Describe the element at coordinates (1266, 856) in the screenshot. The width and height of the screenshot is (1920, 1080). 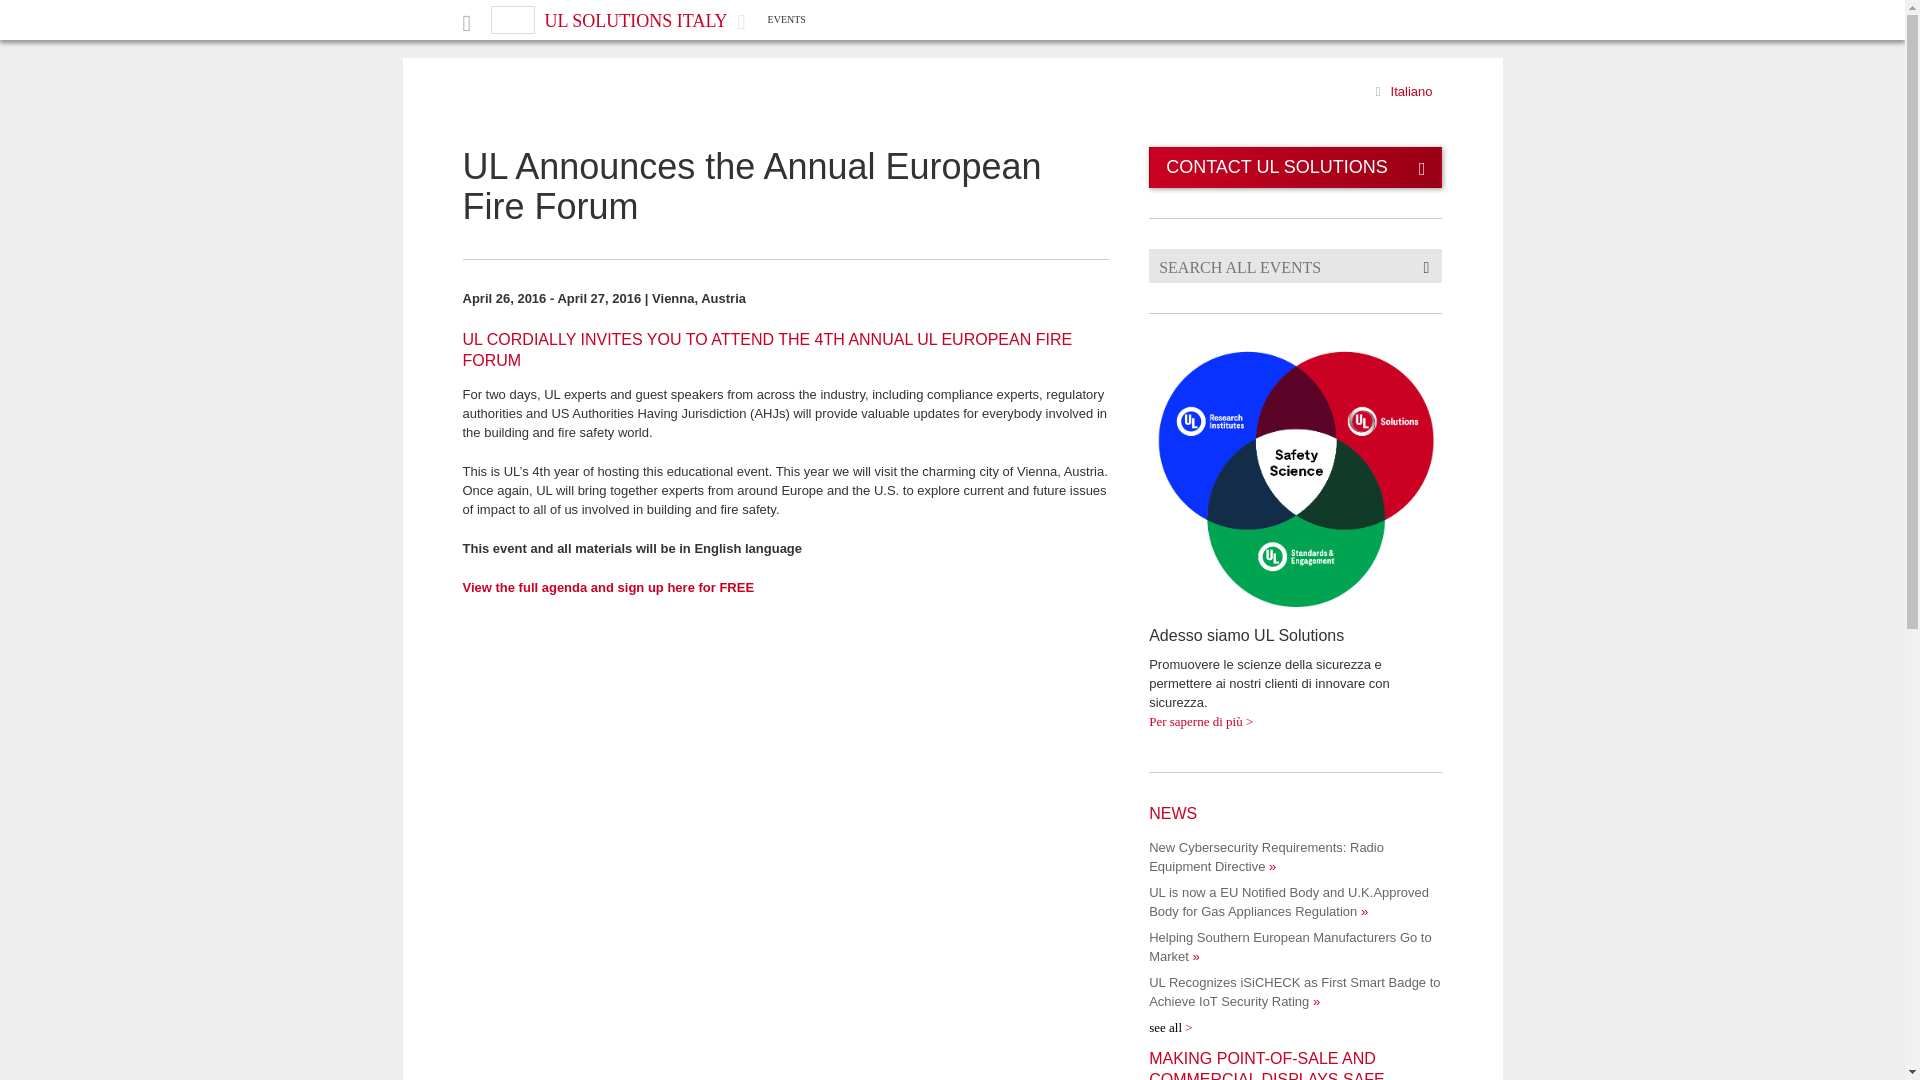
I see `New Cybersecurity Requirements: Radio Equipment Directive` at that location.